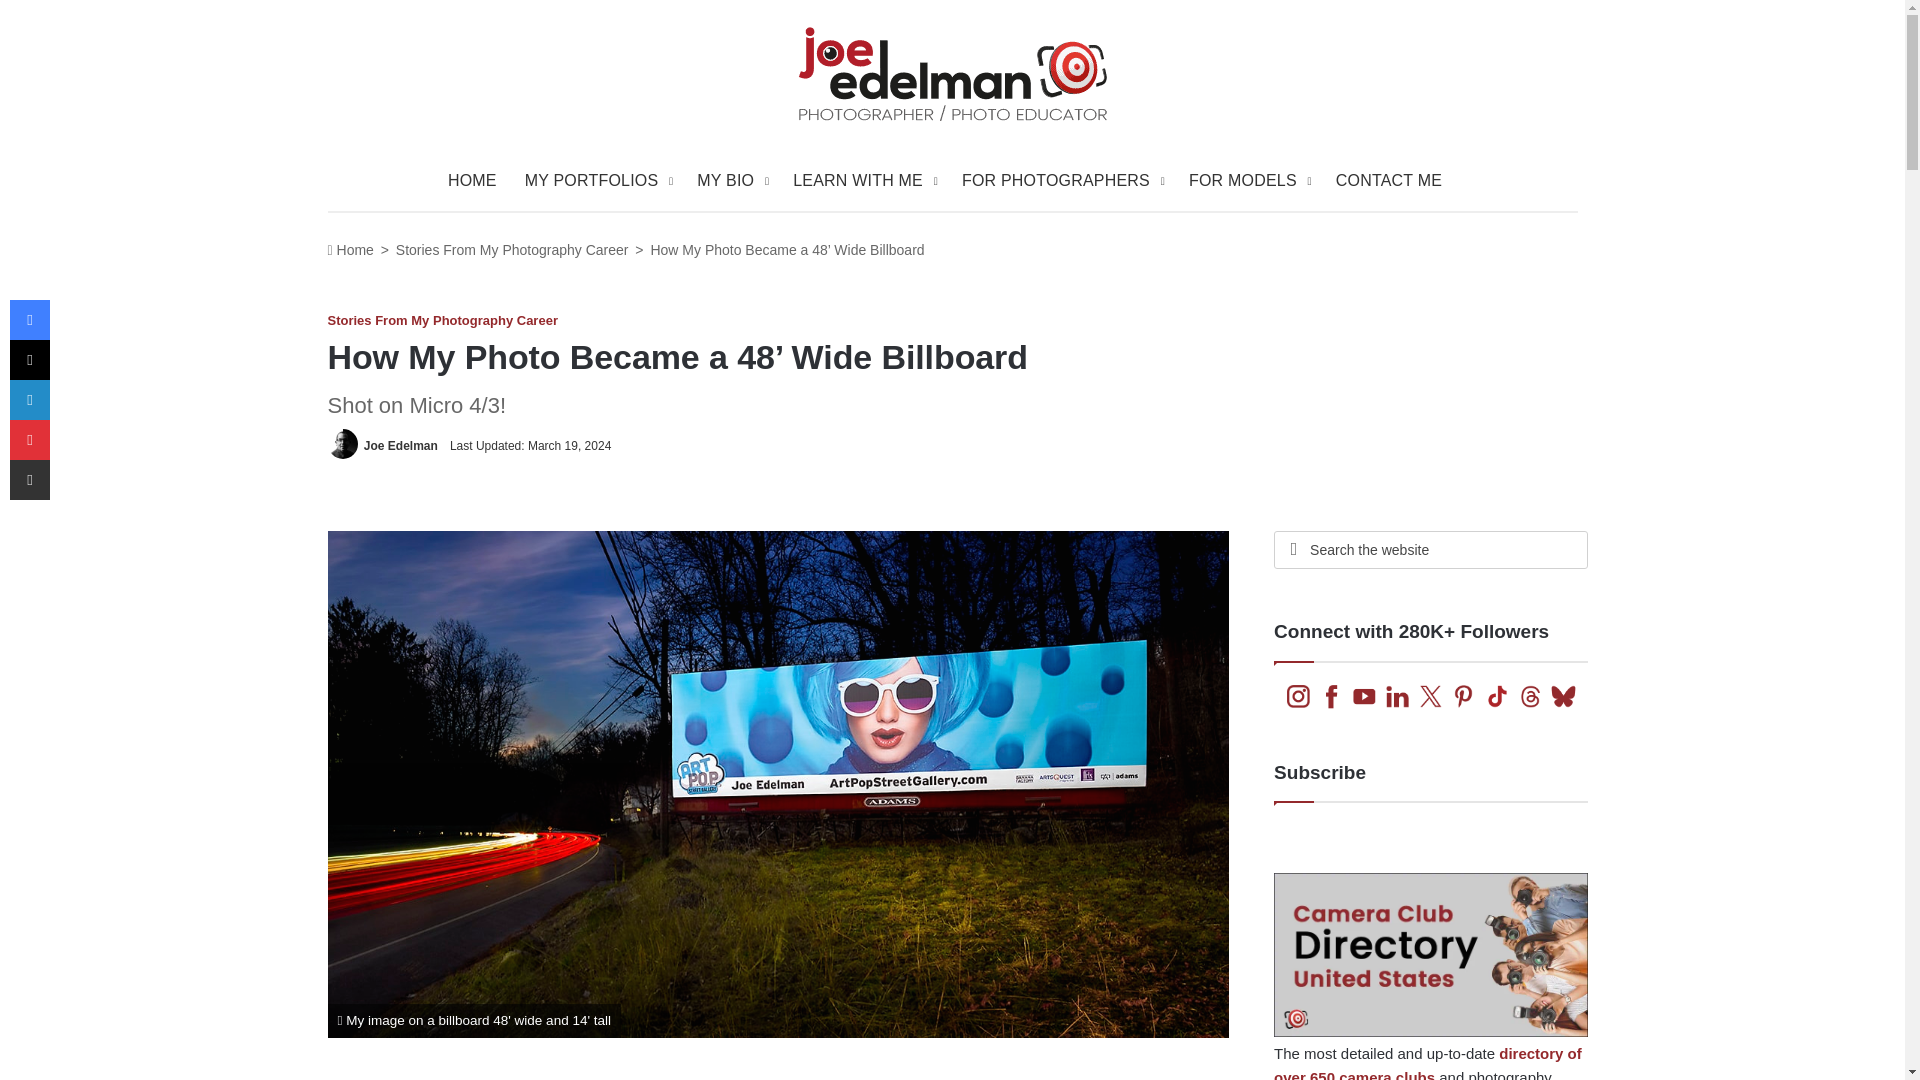 Image resolution: width=1920 pixels, height=1080 pixels. Describe the element at coordinates (1248, 180) in the screenshot. I see `FOR MODELS` at that location.